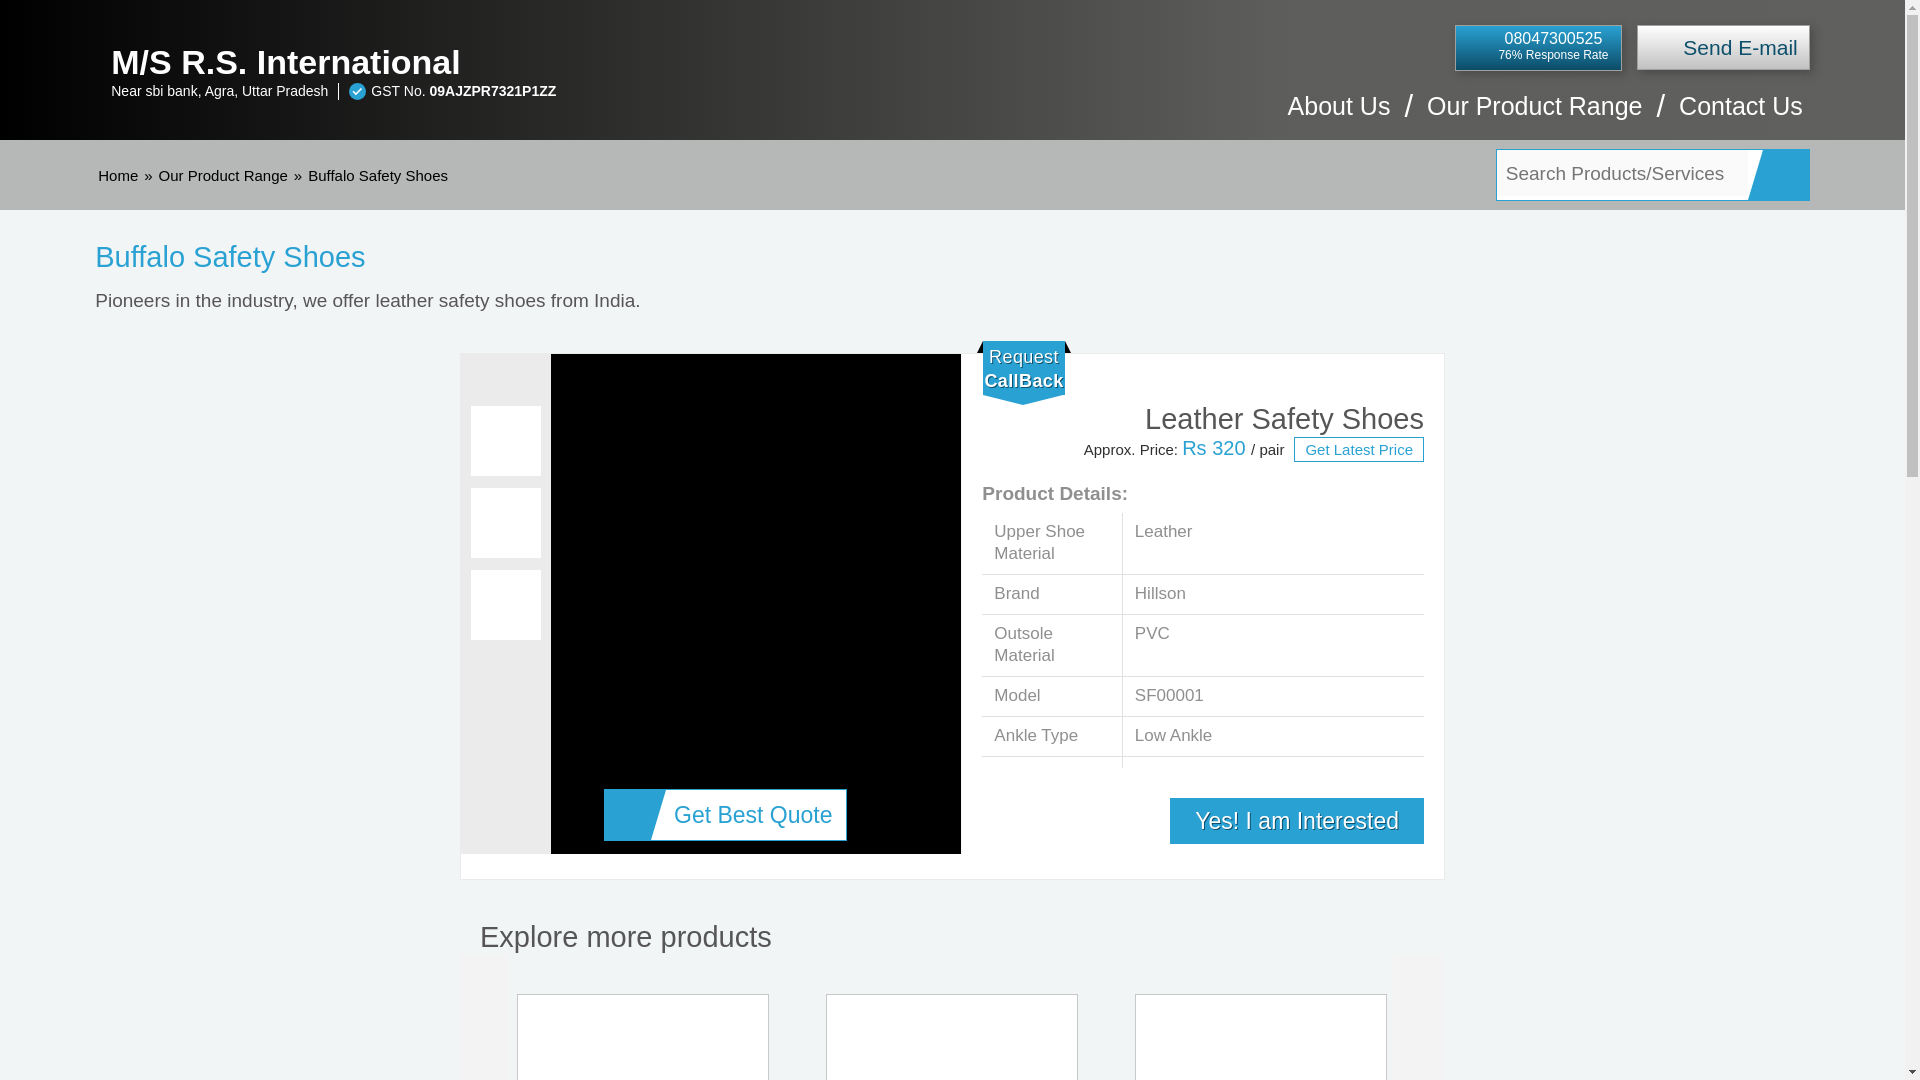  Describe the element at coordinates (1534, 116) in the screenshot. I see `Our Product Range` at that location.